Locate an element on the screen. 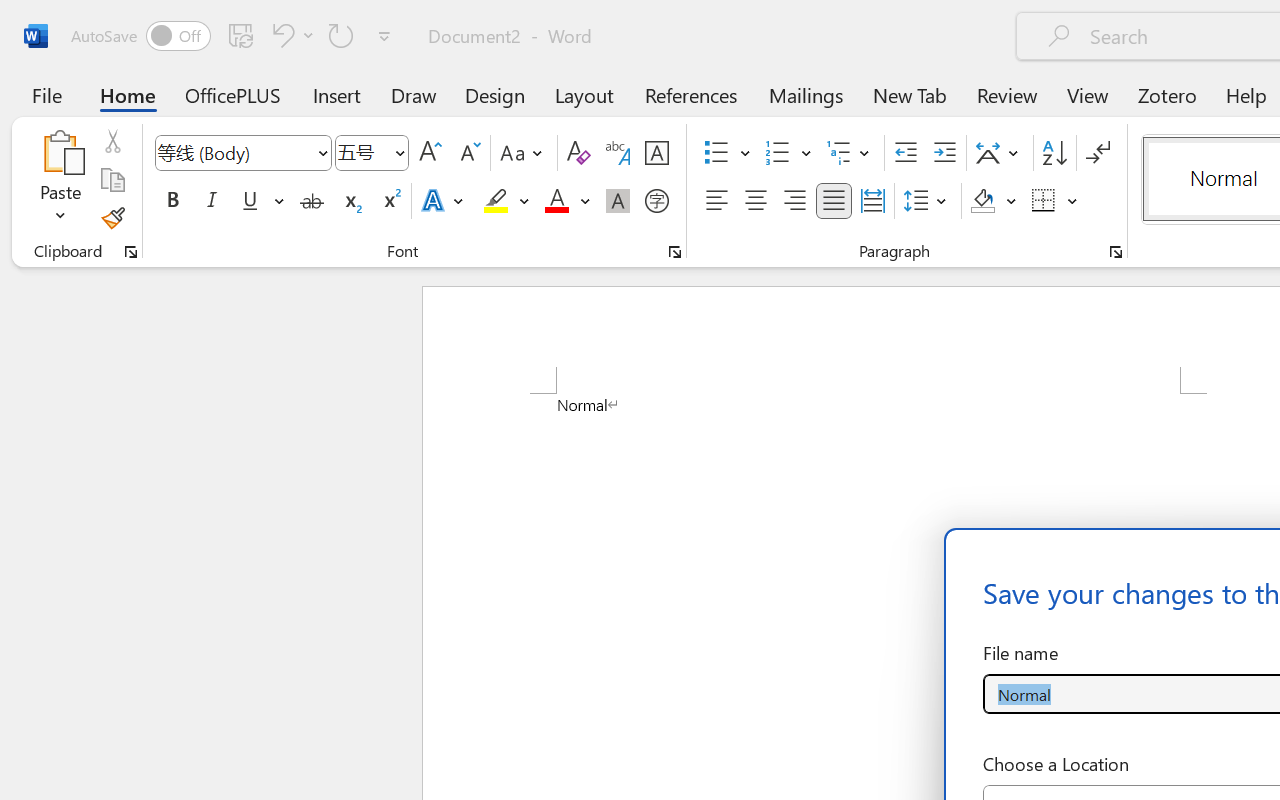  Format Painter is located at coordinates (112, 218).